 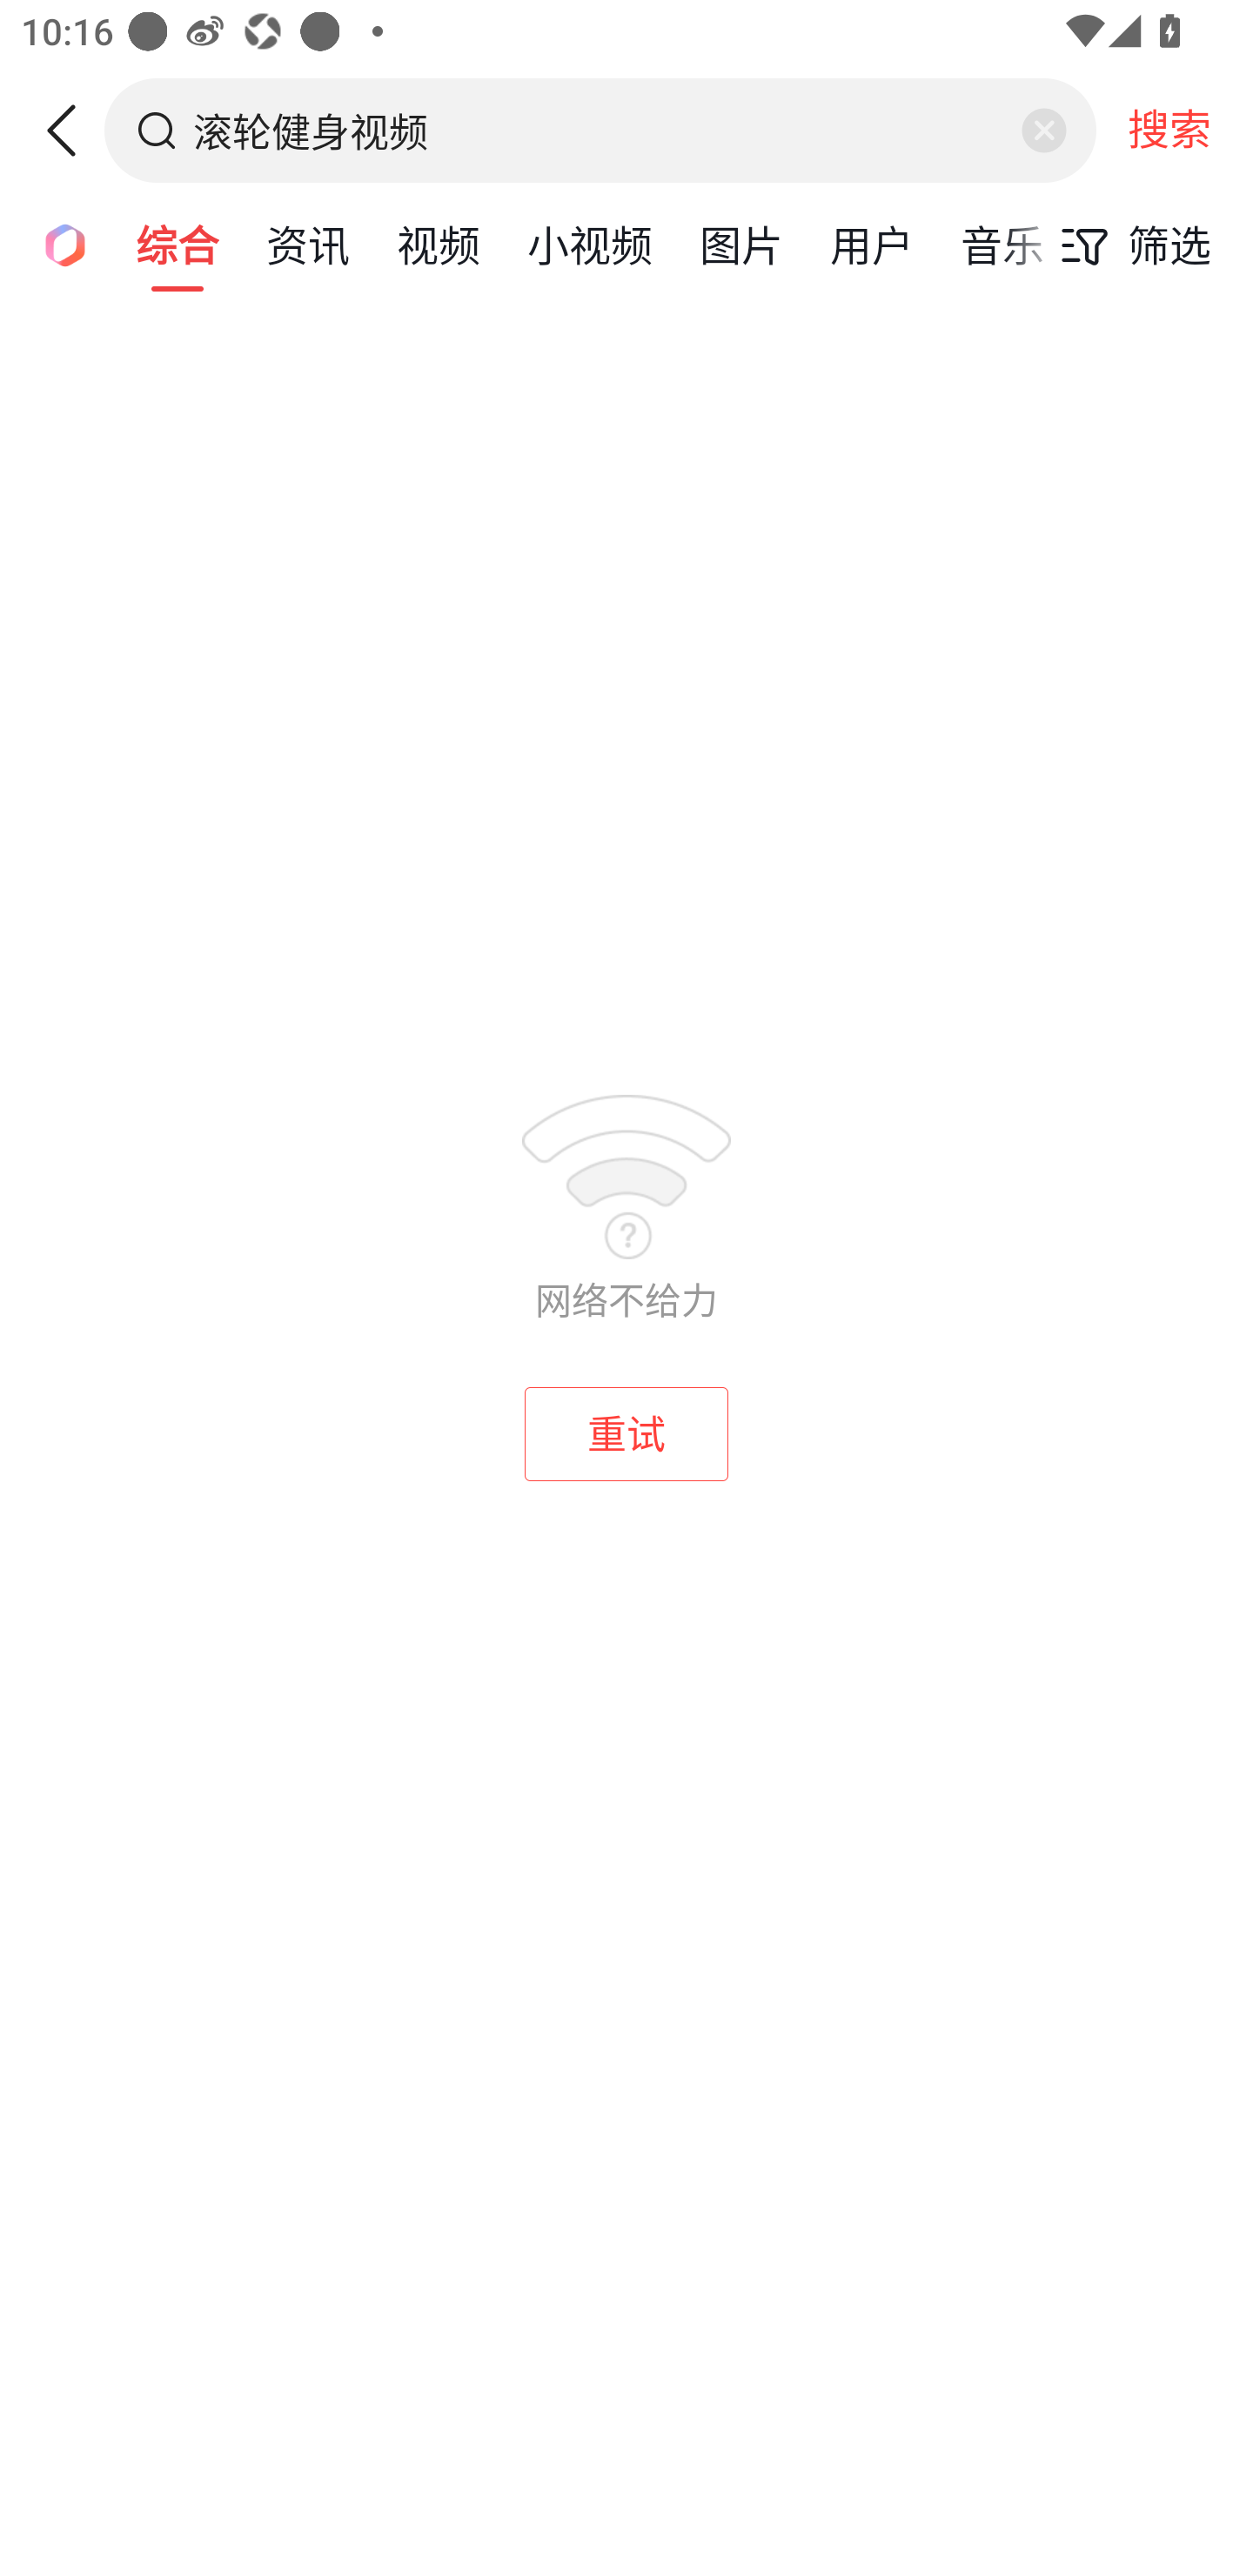 What do you see at coordinates (72, 131) in the screenshot?
I see `返回` at bounding box center [72, 131].